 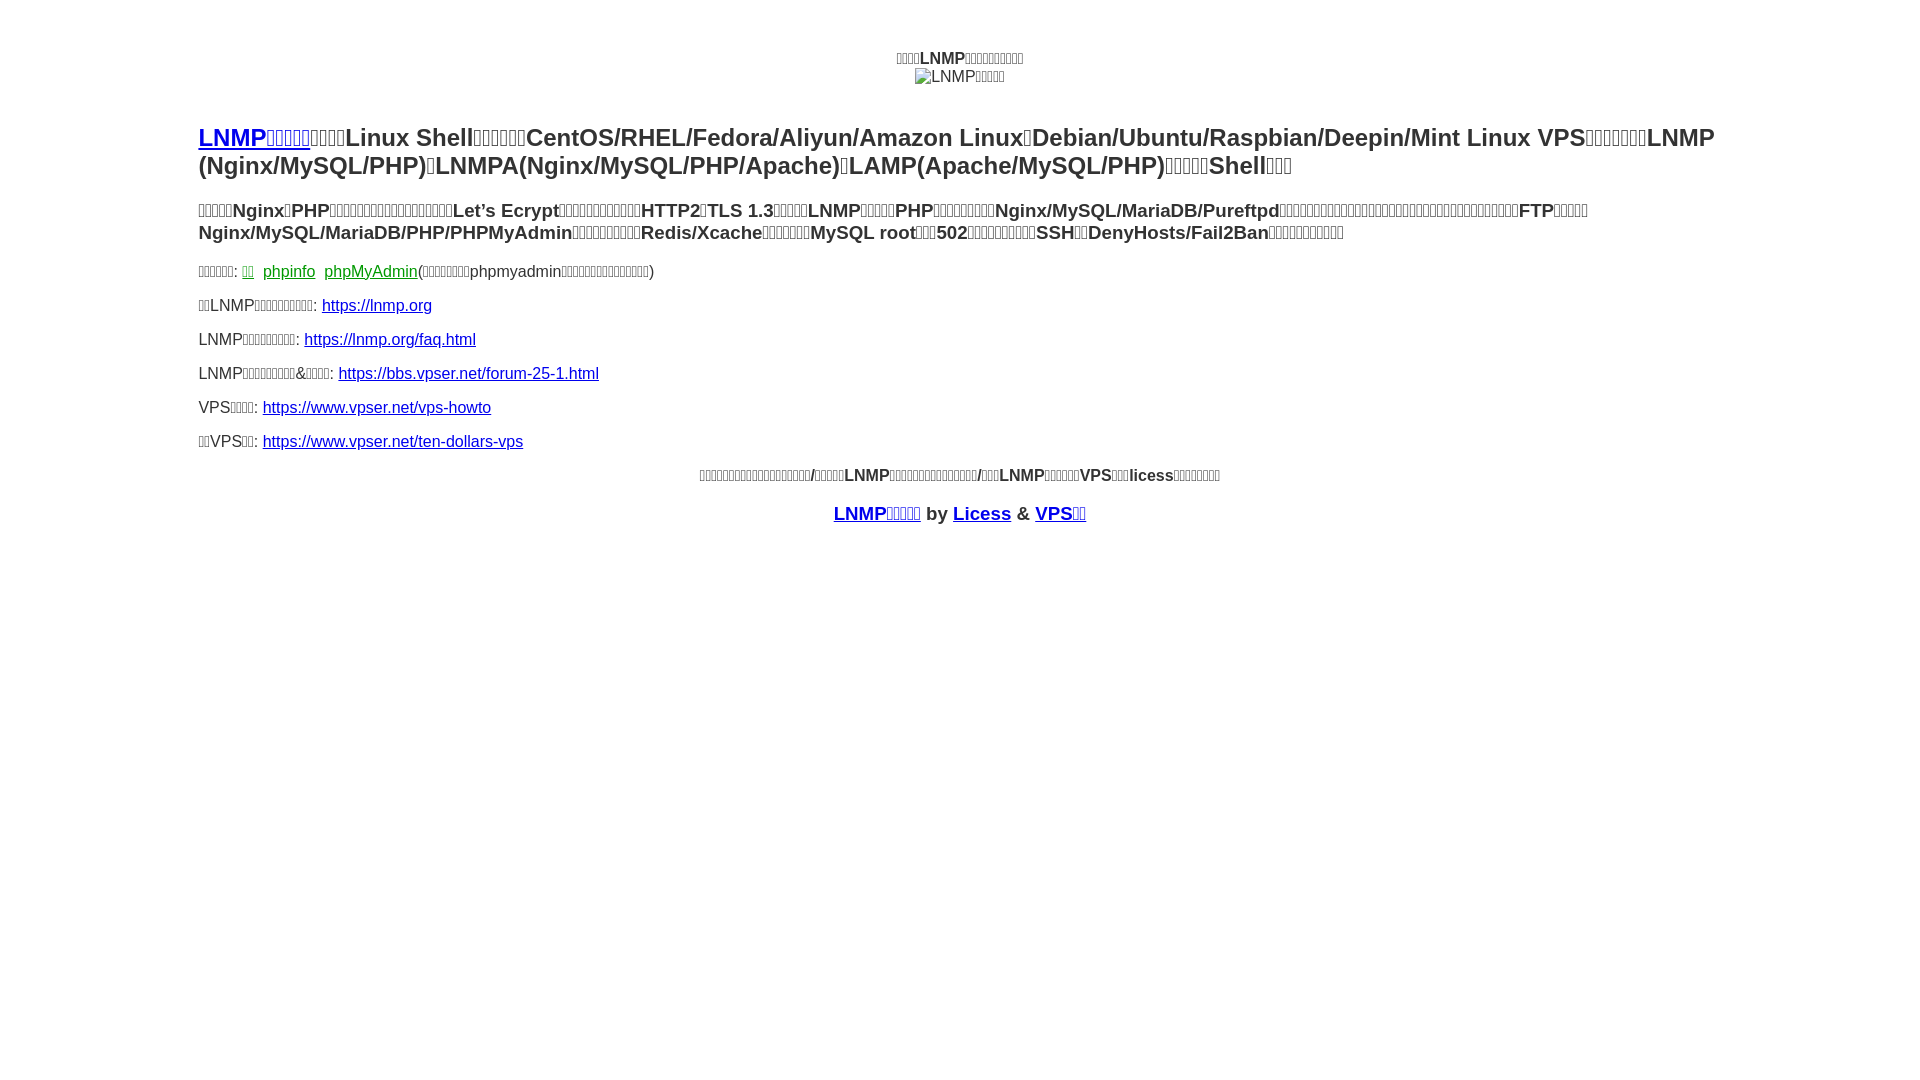 I want to click on phpinfo, so click(x=290, y=272).